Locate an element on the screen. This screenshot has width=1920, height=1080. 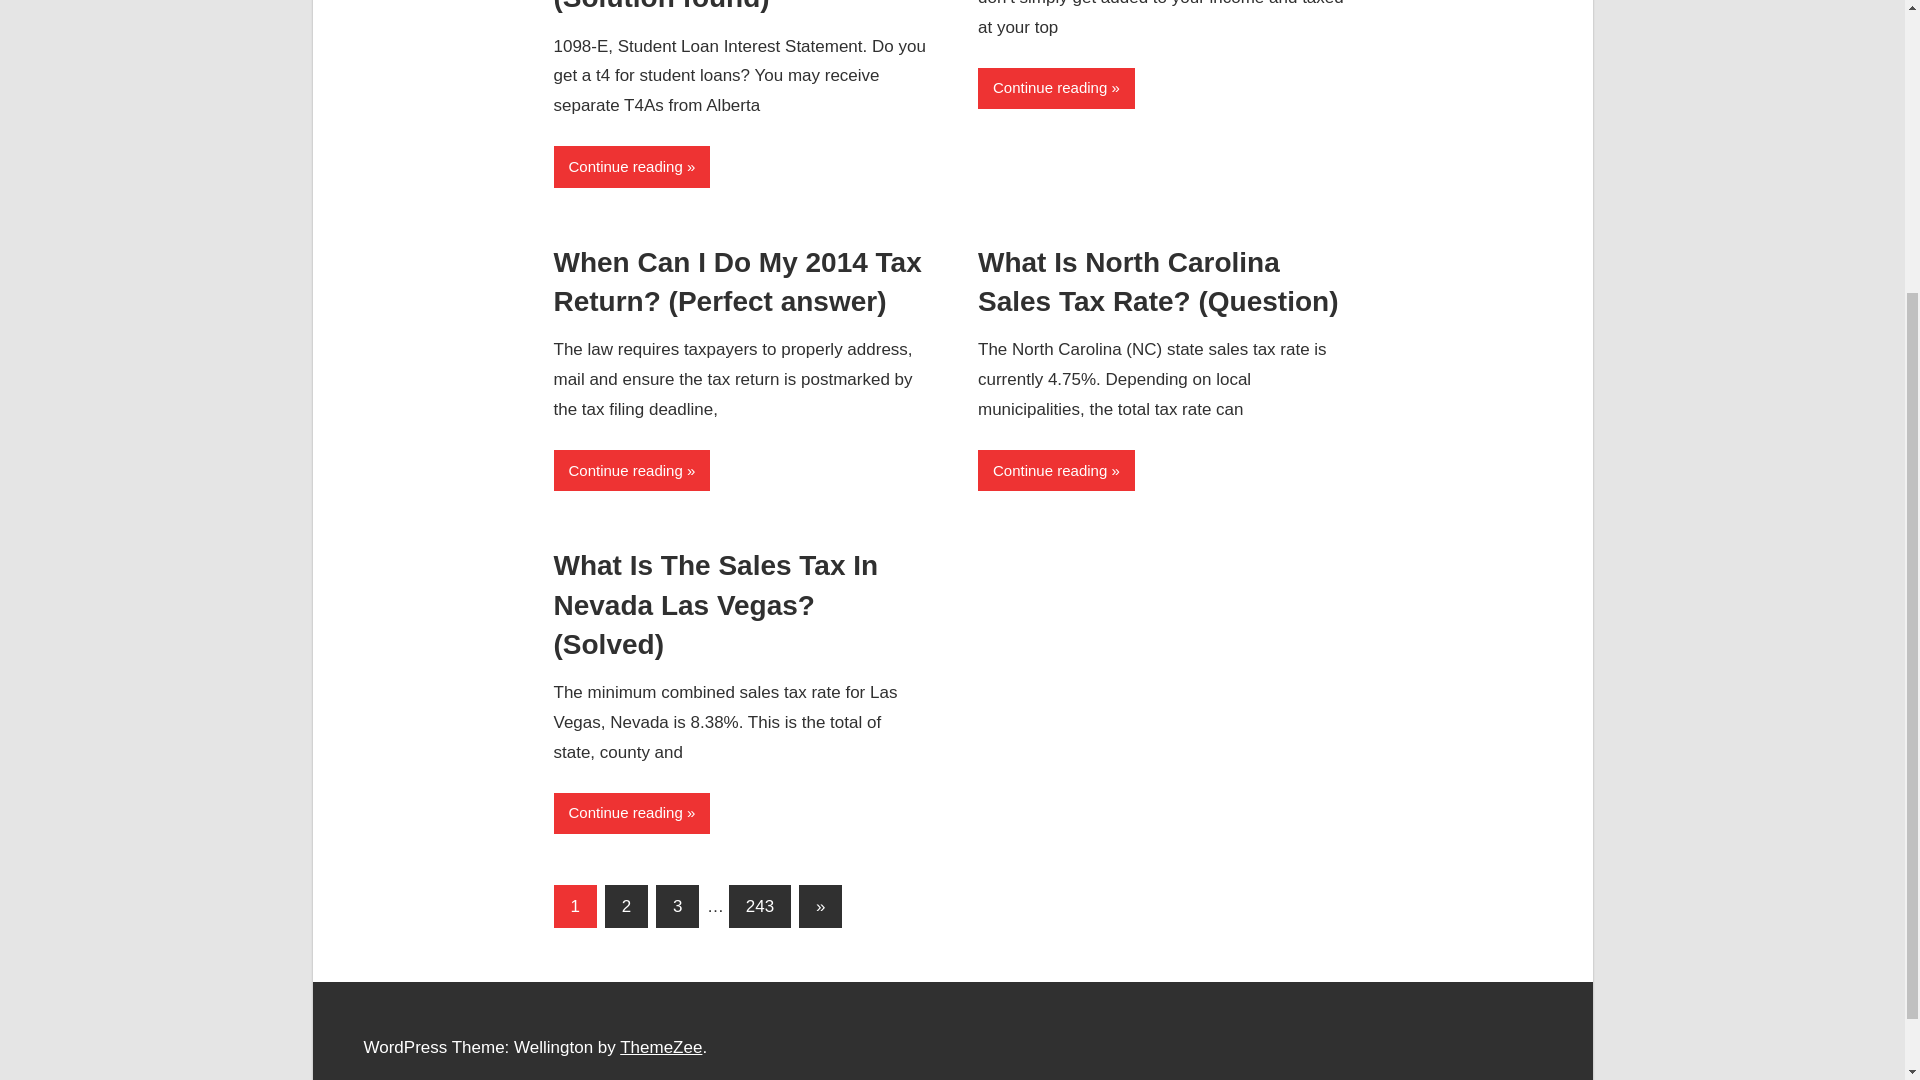
2 is located at coordinates (626, 906).